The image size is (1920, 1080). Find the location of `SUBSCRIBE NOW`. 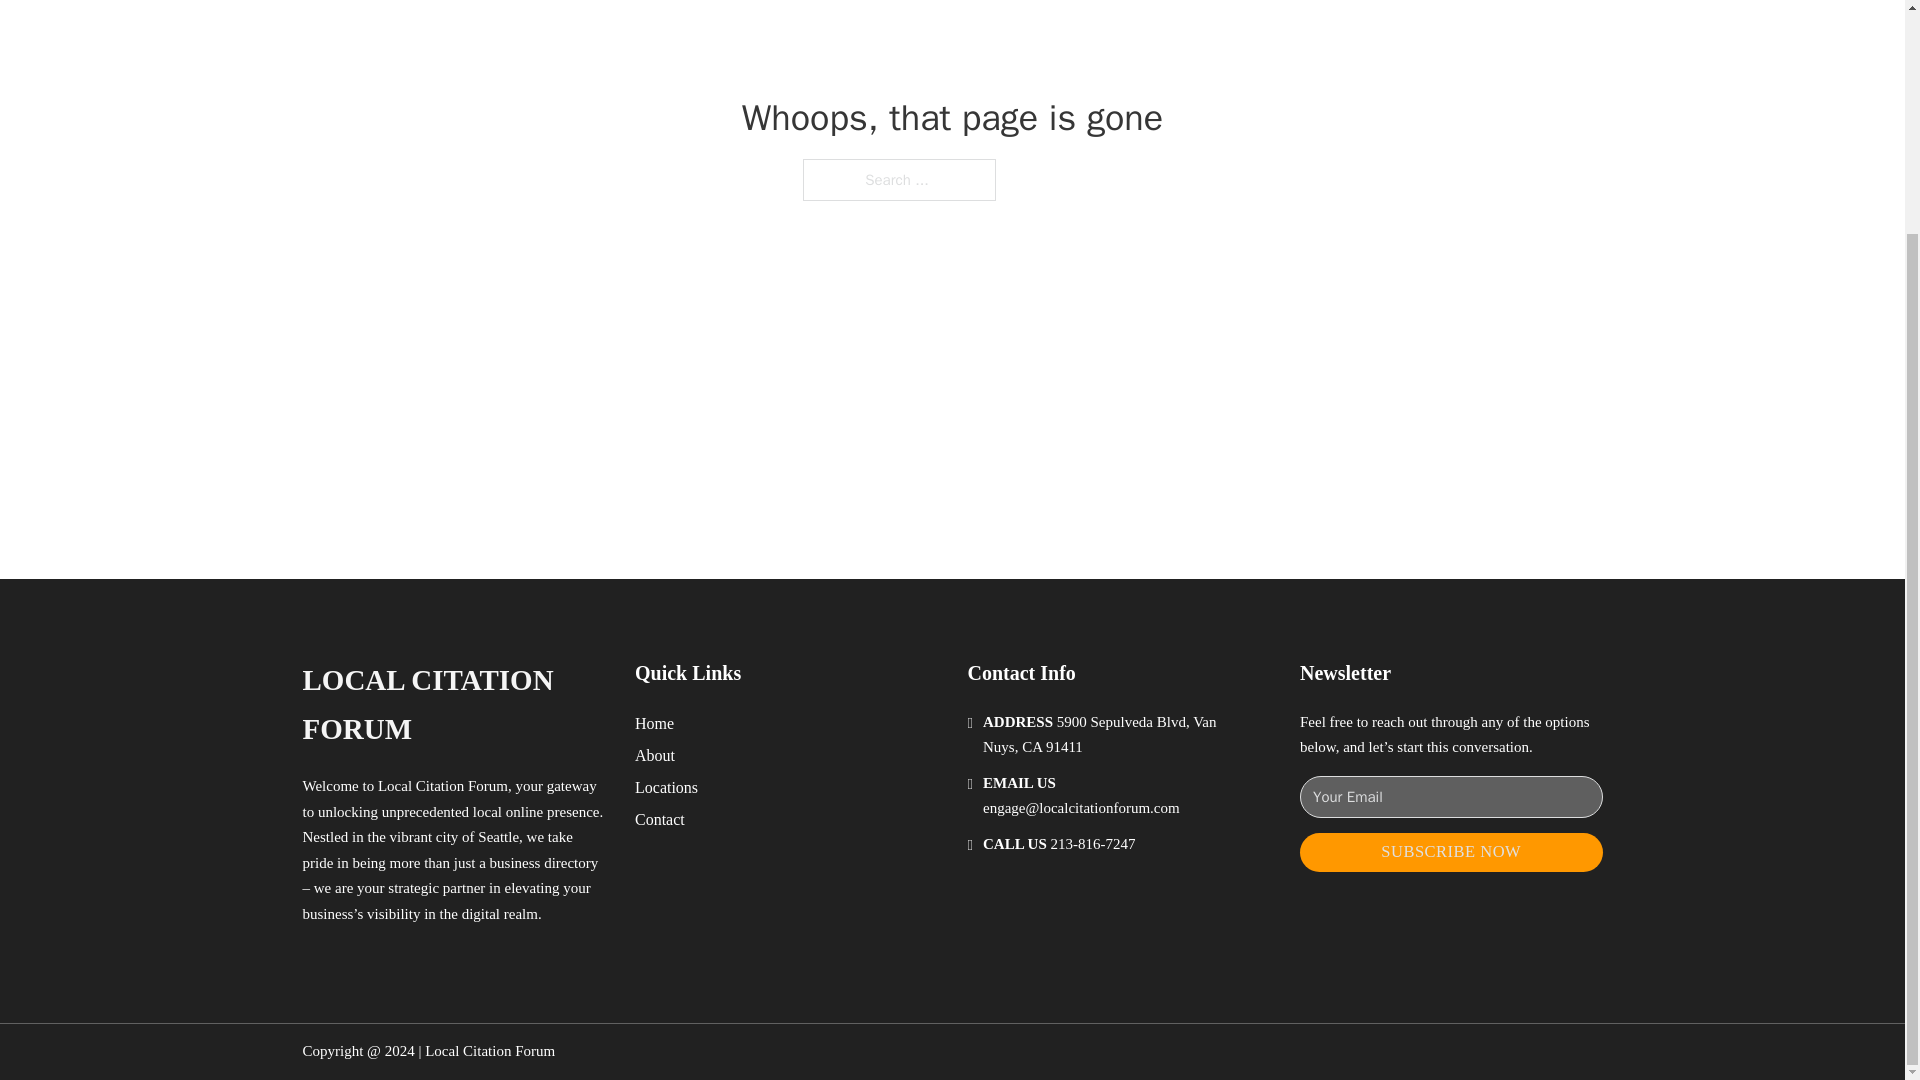

SUBSCRIBE NOW is located at coordinates (1451, 852).